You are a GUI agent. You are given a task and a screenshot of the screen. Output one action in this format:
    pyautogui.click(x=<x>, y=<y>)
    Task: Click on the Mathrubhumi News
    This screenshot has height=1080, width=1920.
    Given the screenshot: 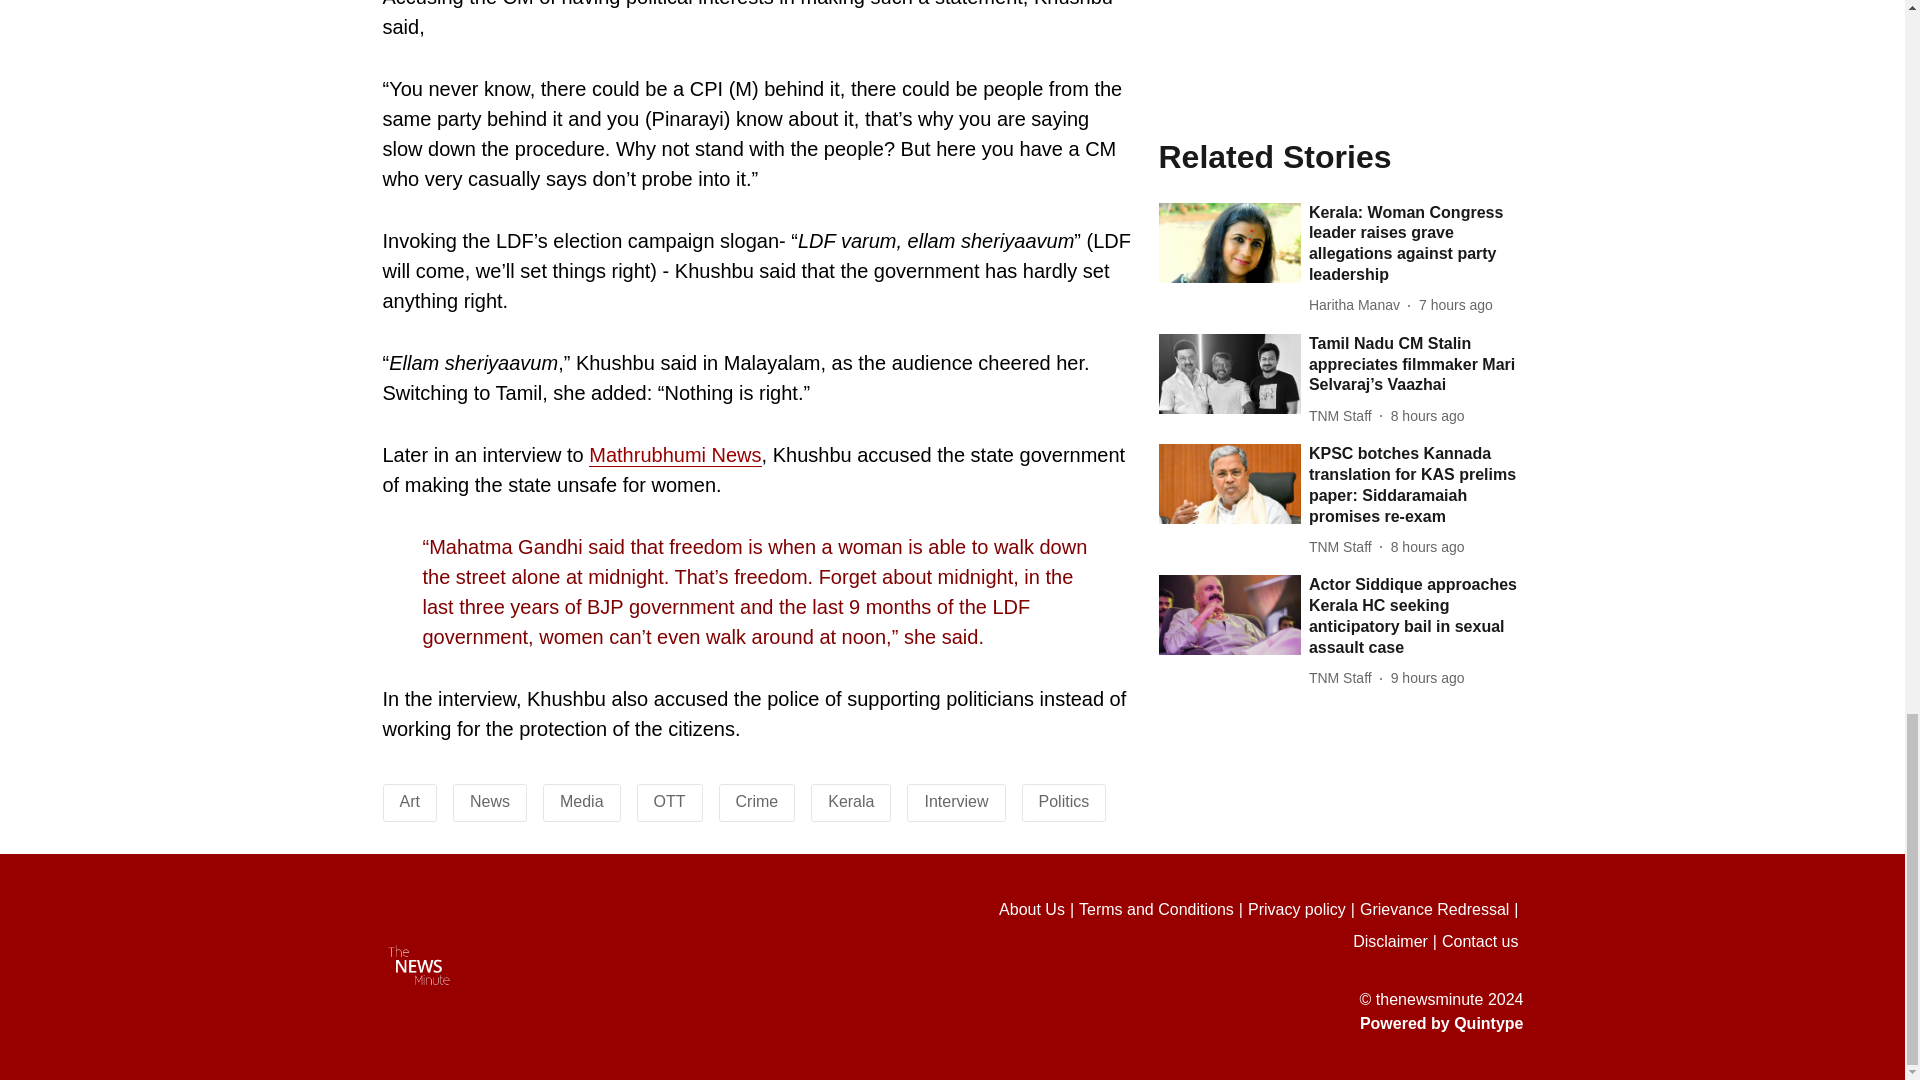 What is the action you would take?
    pyautogui.click(x=674, y=454)
    